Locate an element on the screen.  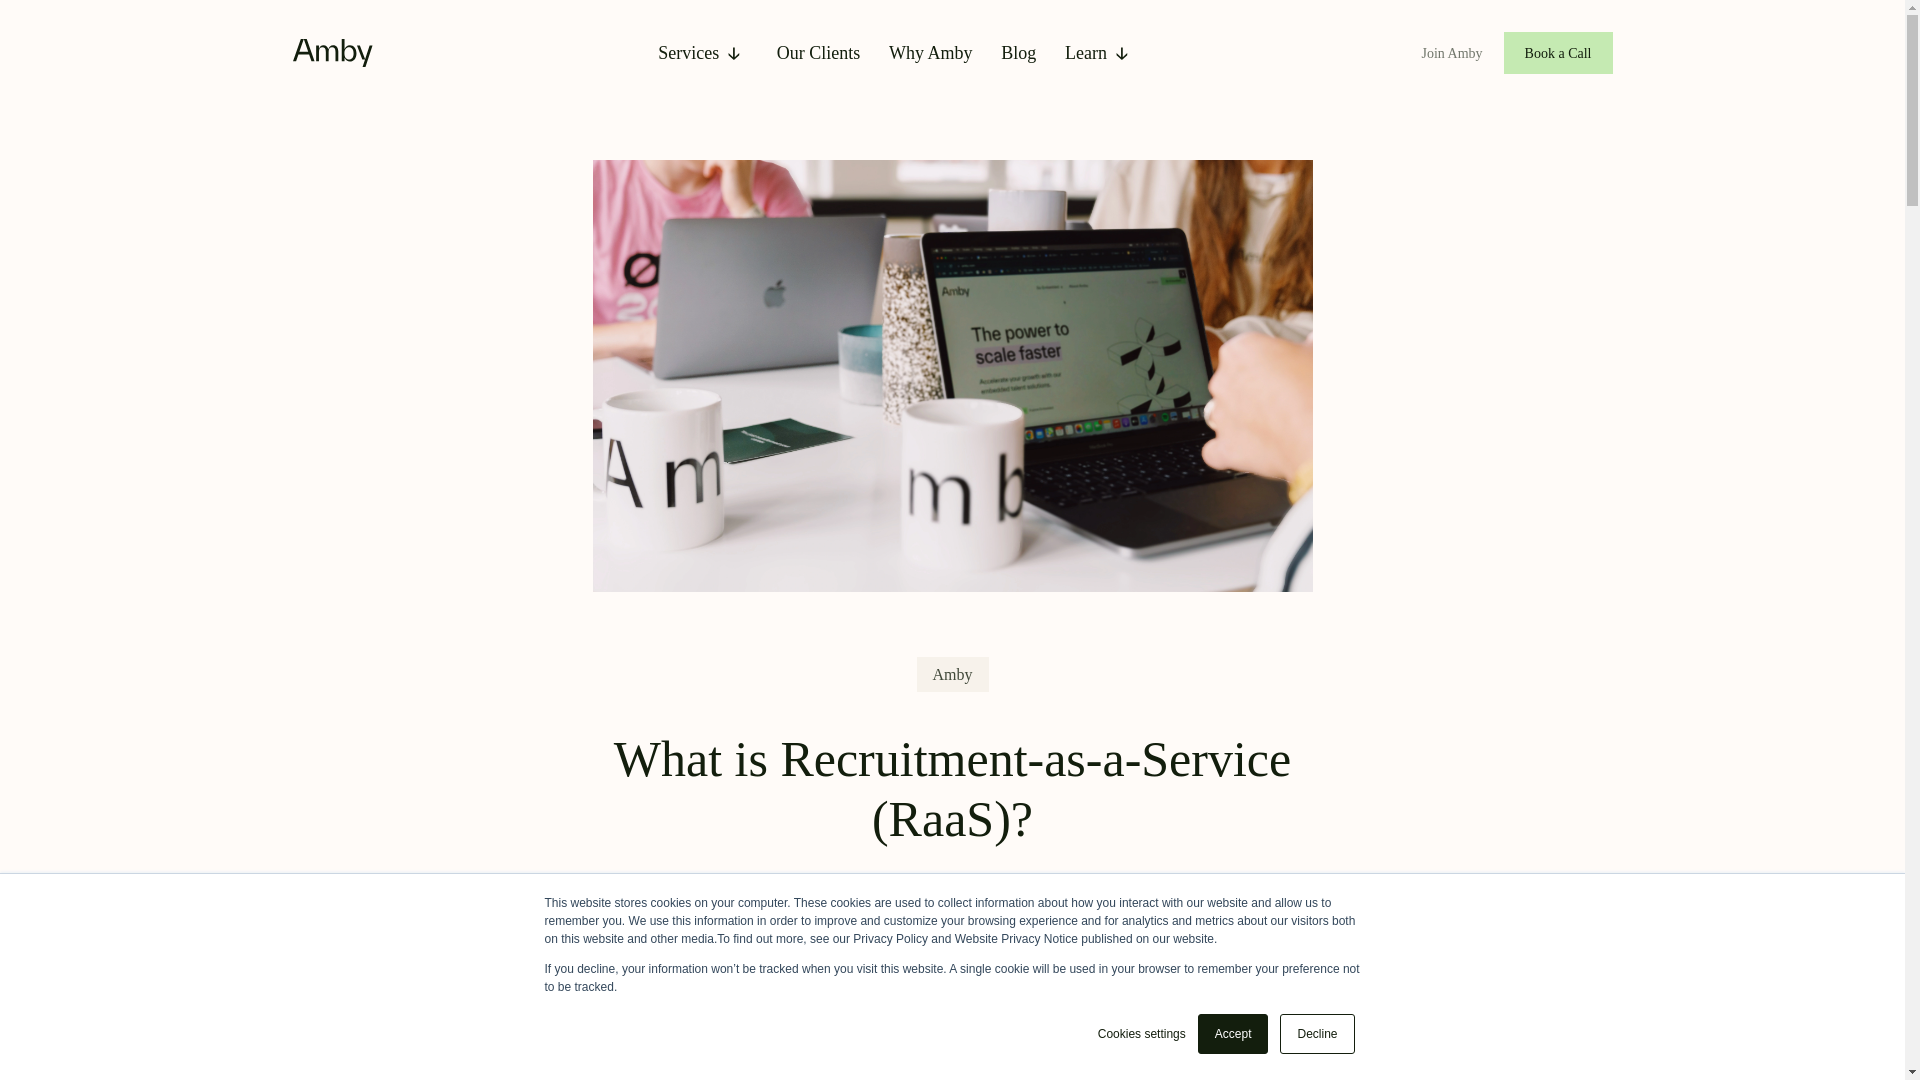
Our Clients is located at coordinates (818, 52).